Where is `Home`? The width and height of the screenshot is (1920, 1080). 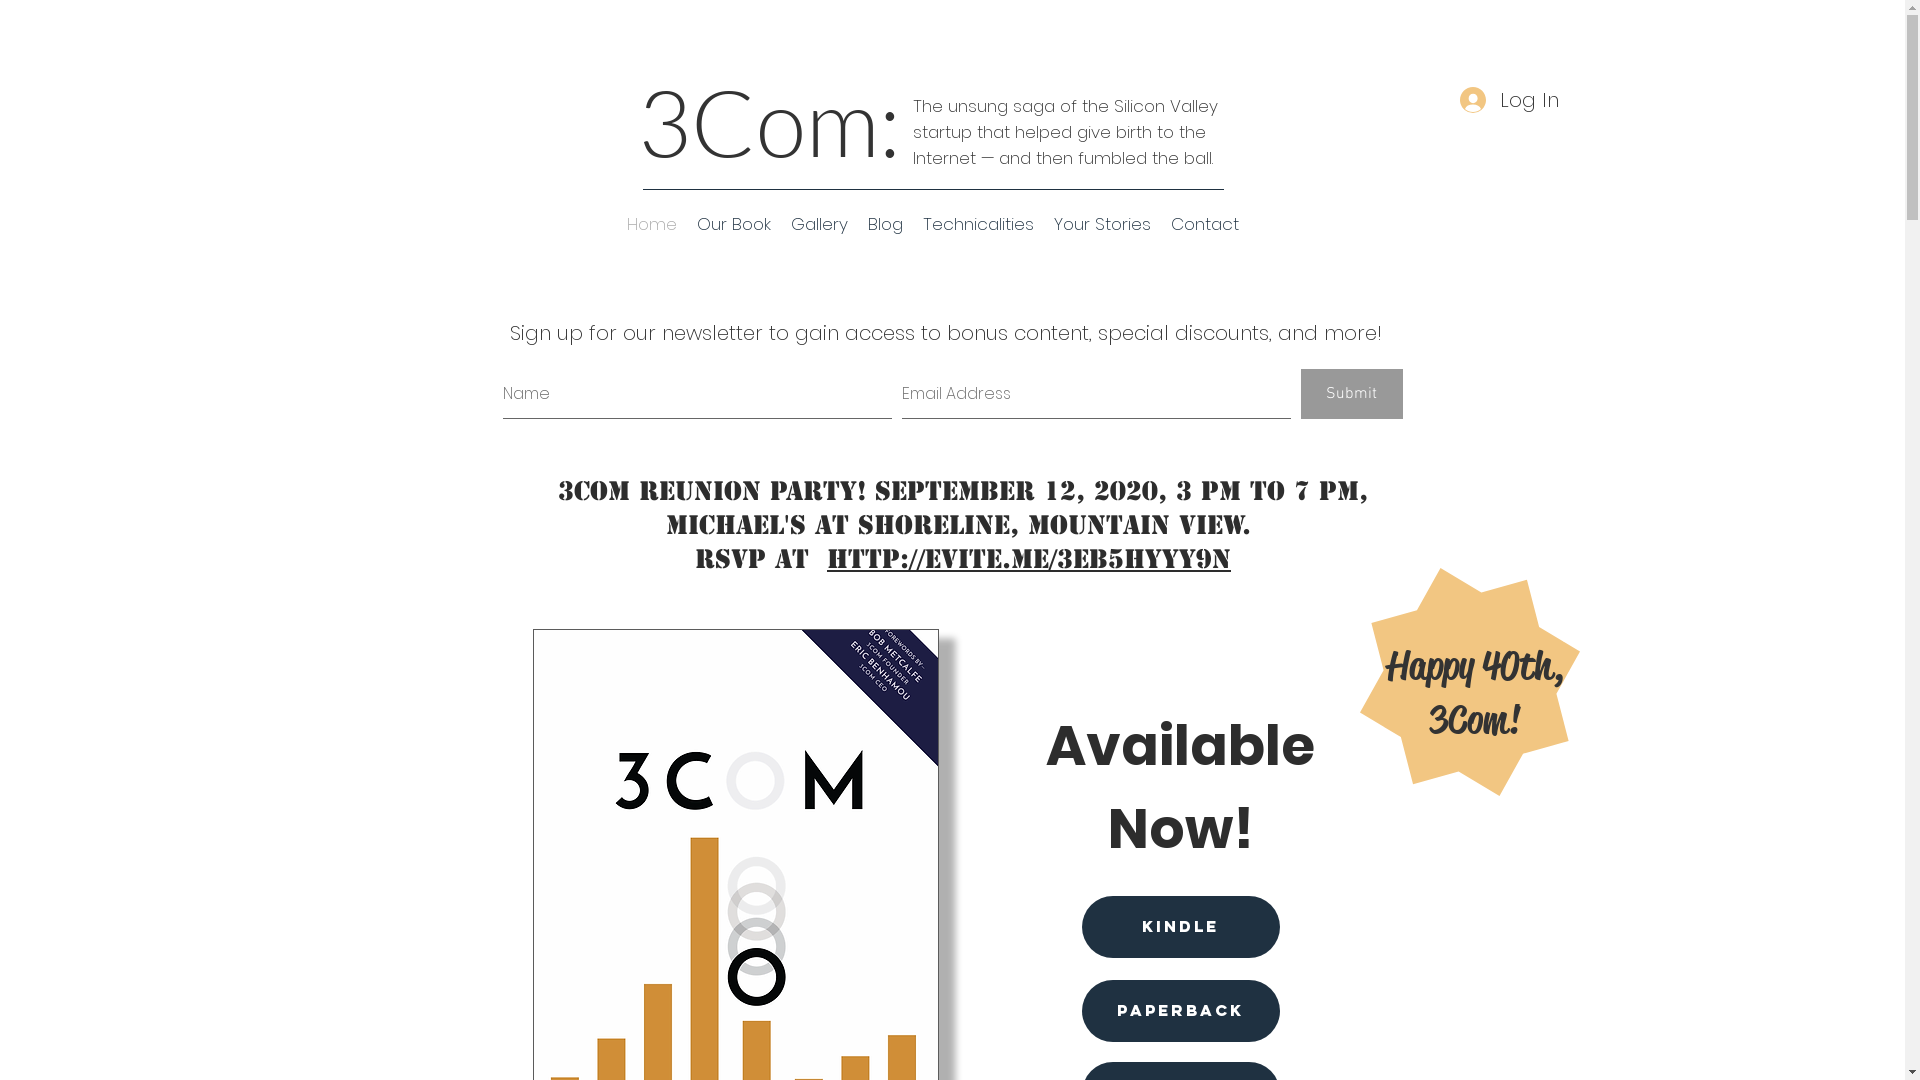
Home is located at coordinates (651, 224).